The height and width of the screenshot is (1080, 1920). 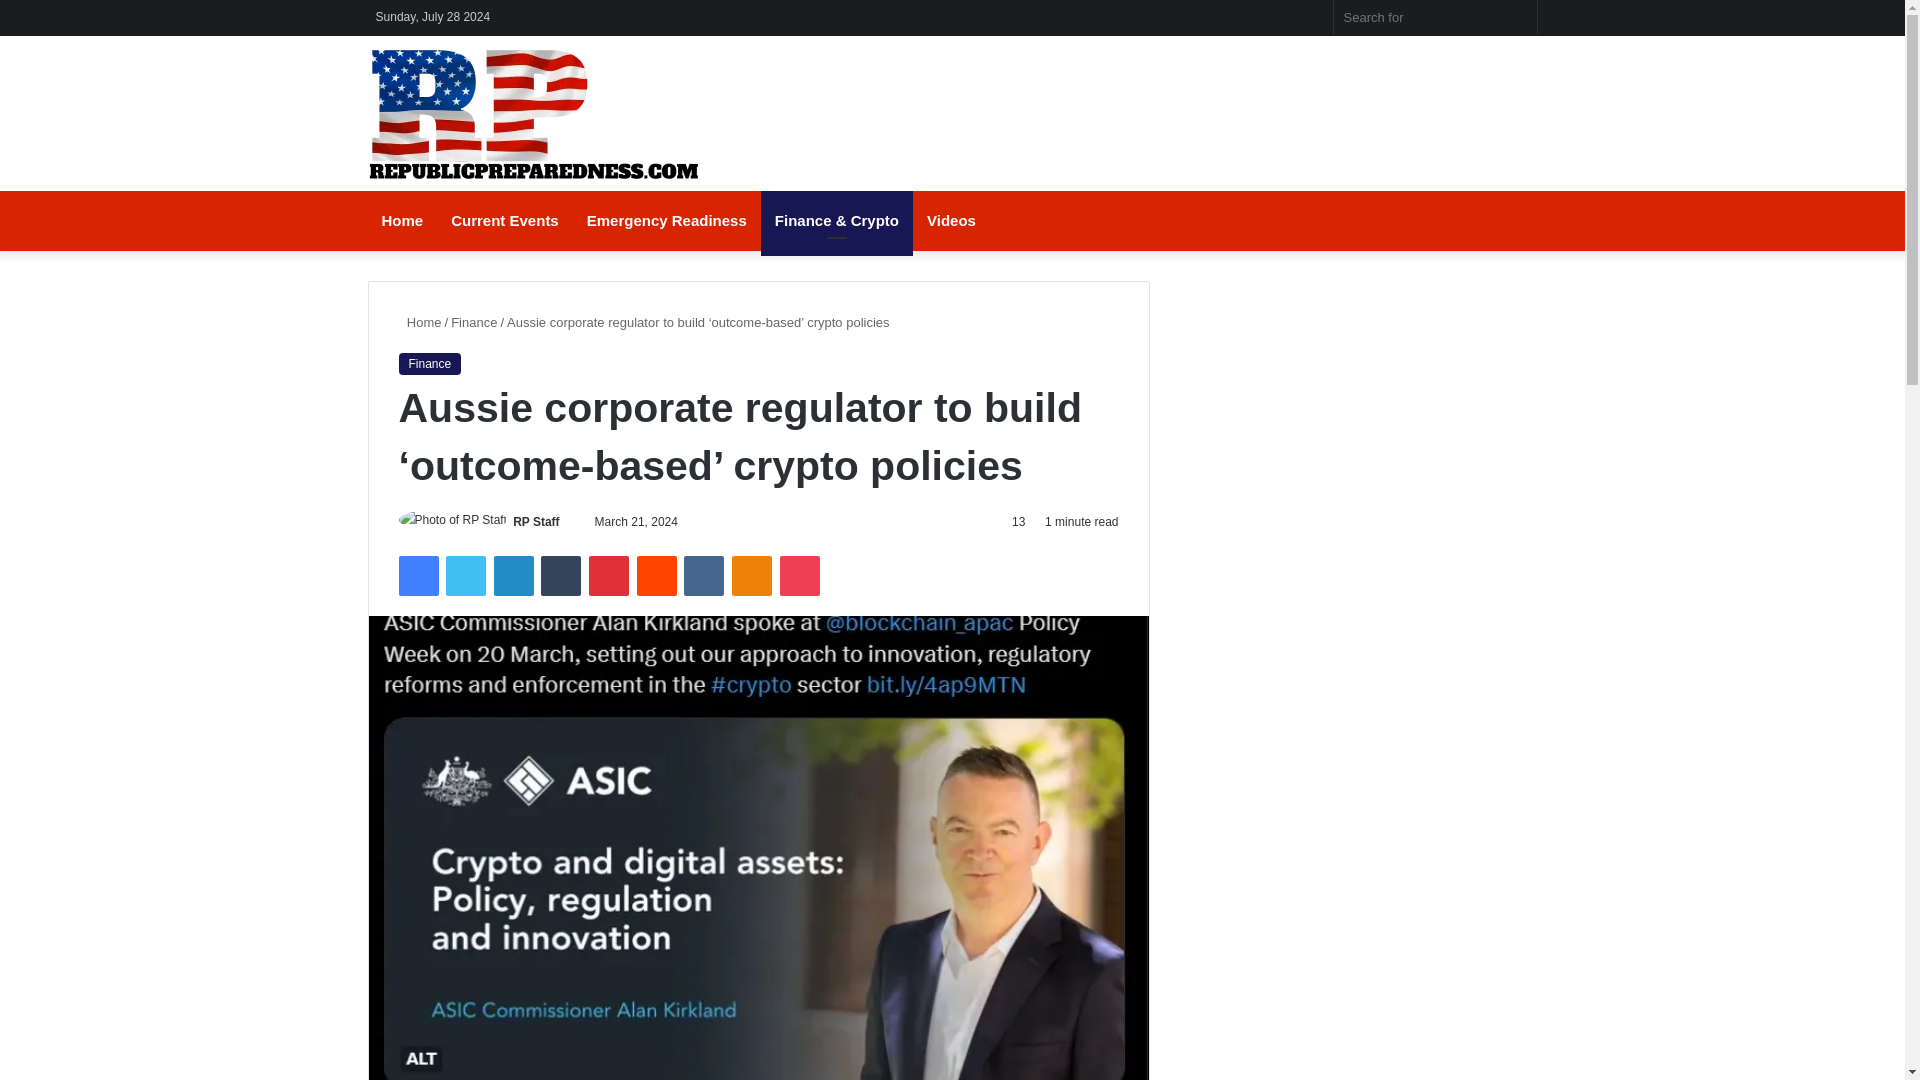 What do you see at coordinates (952, 220) in the screenshot?
I see `Videos` at bounding box center [952, 220].